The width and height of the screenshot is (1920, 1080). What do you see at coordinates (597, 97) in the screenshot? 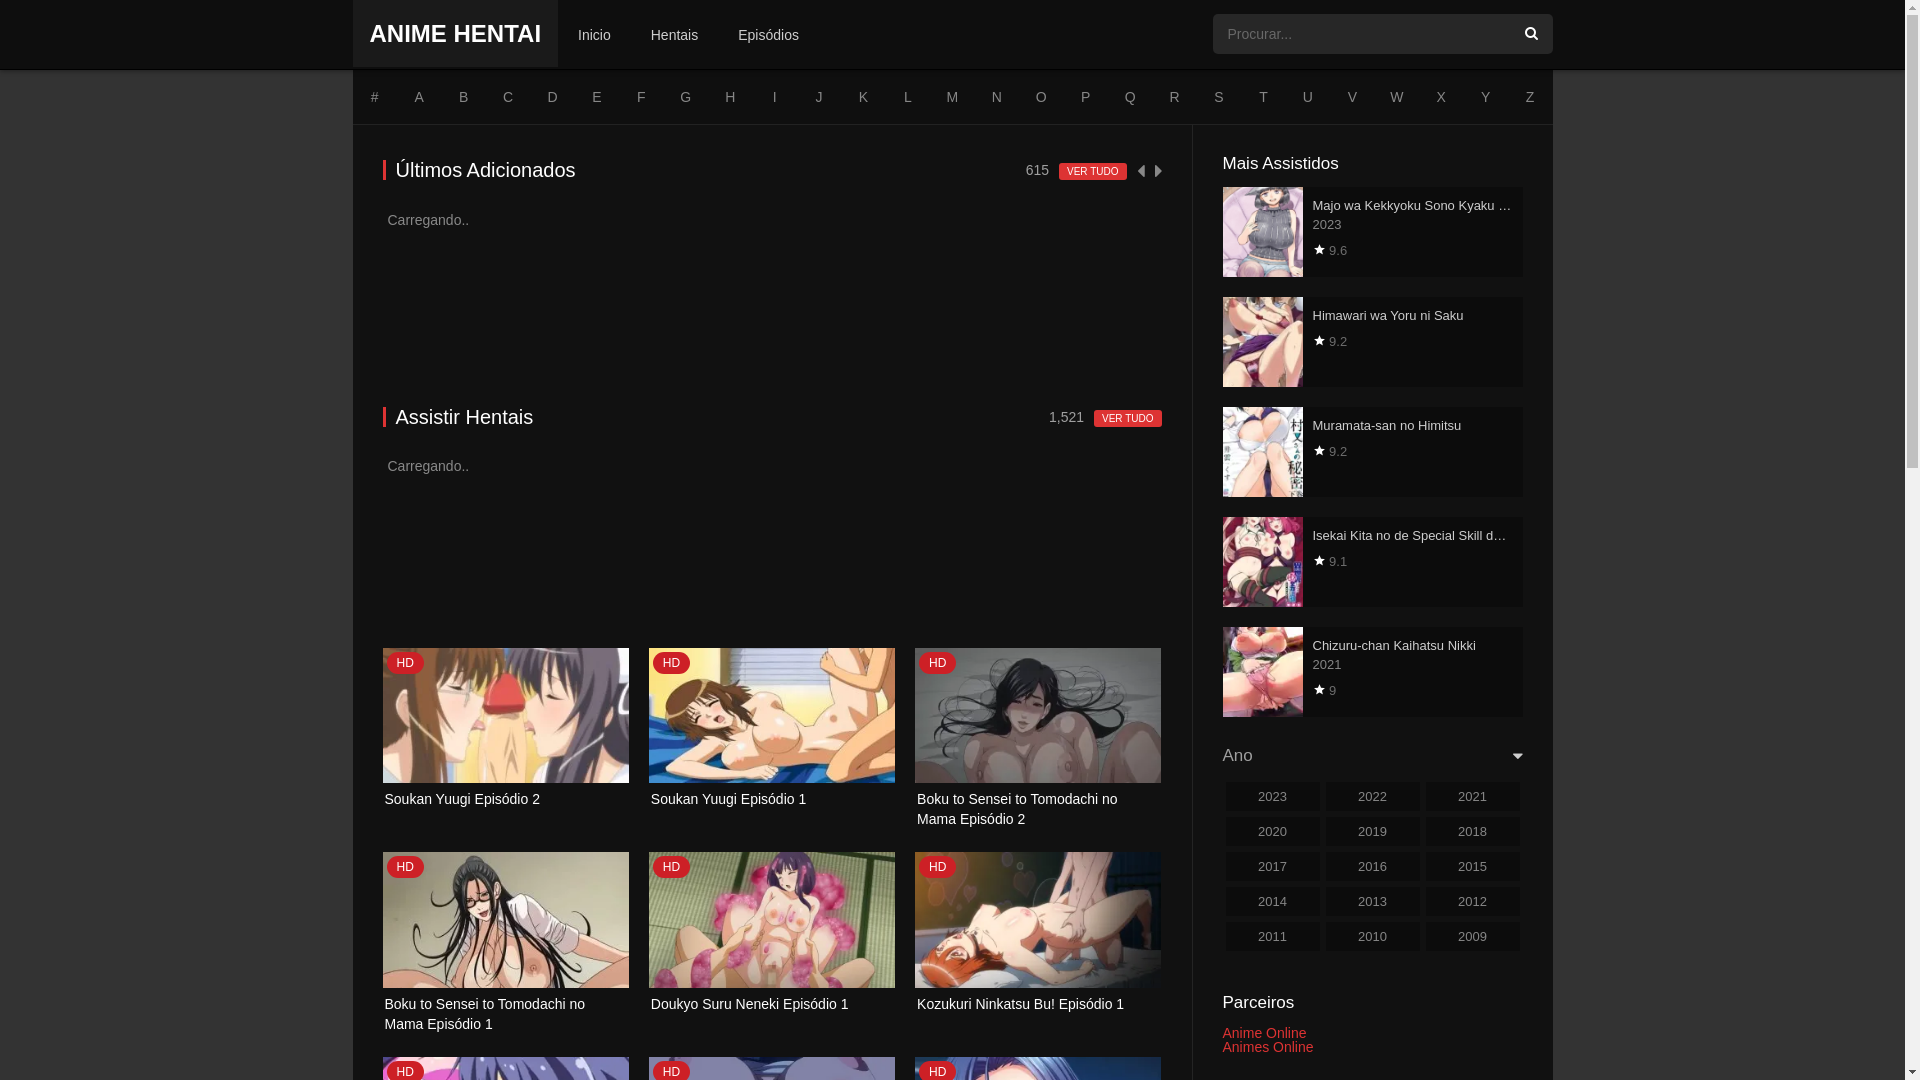
I see `E` at bounding box center [597, 97].